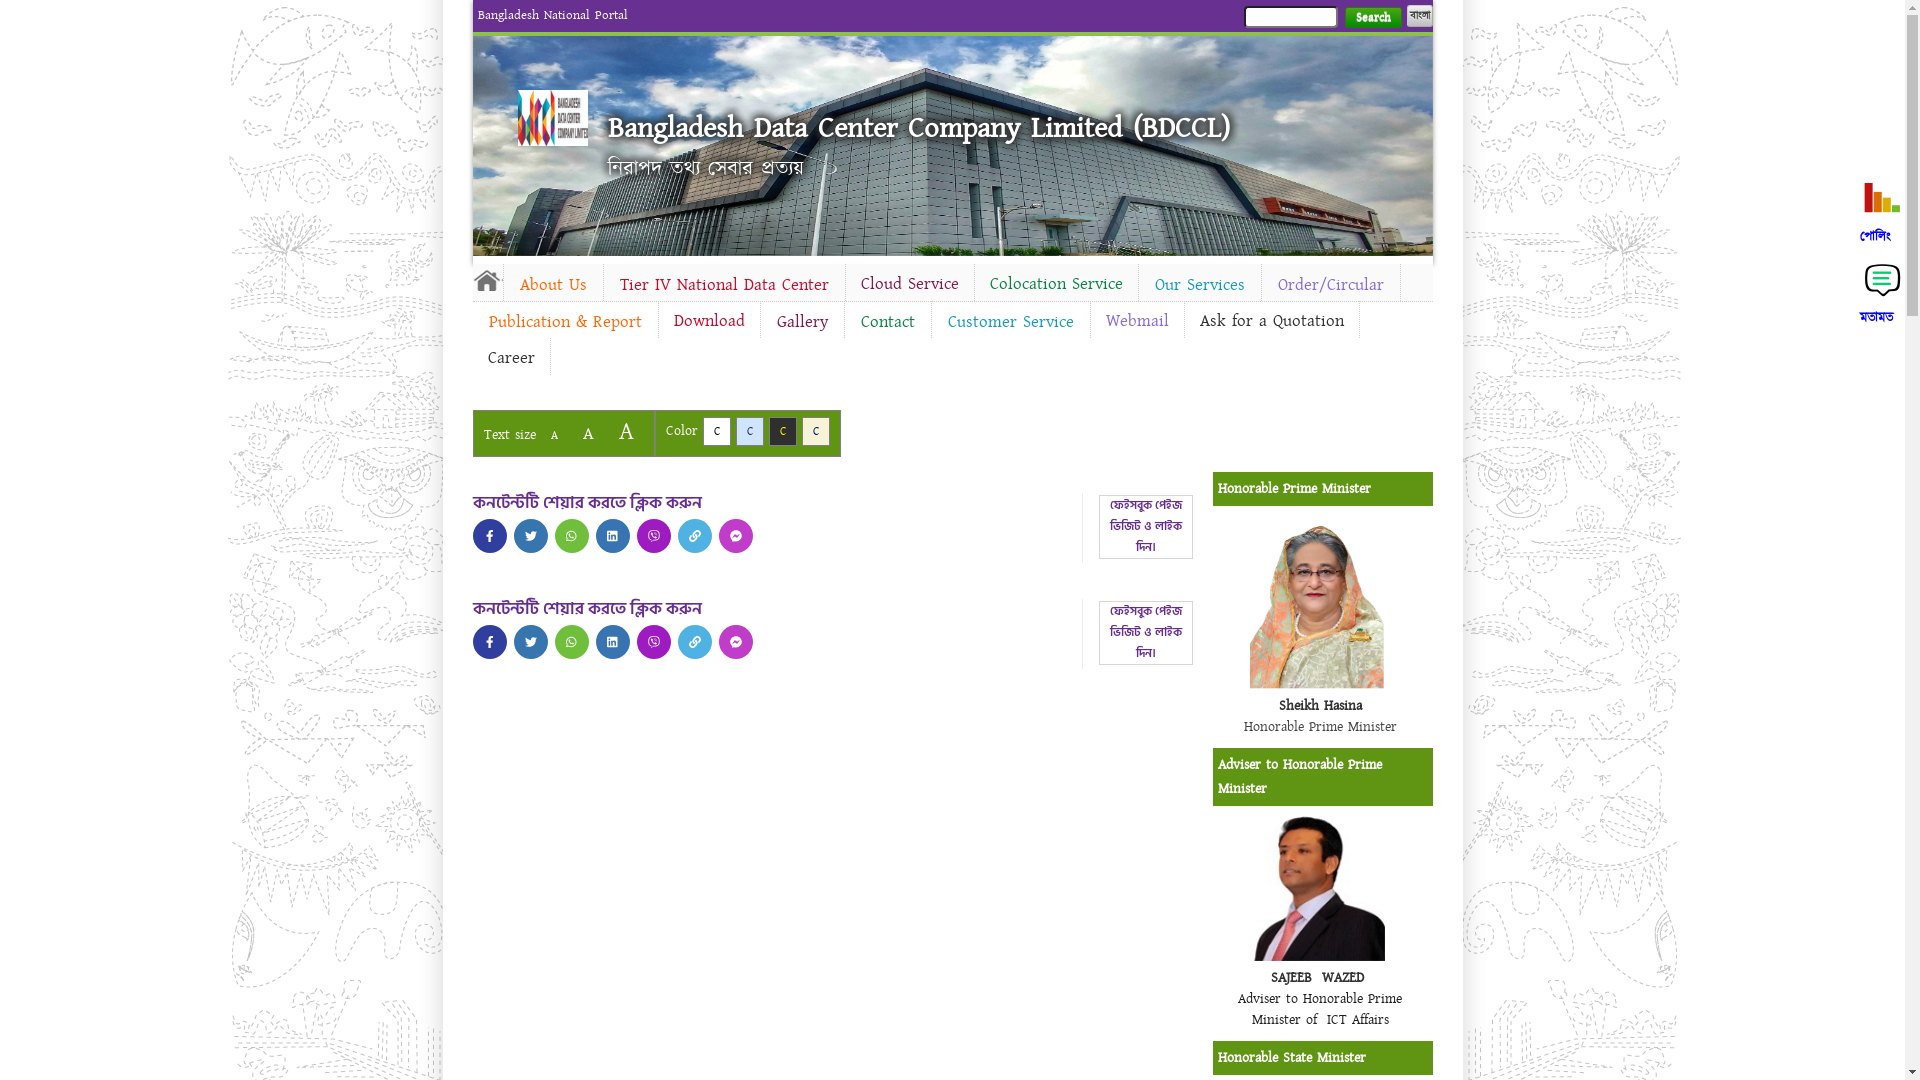  Describe the element at coordinates (487, 280) in the screenshot. I see `Home` at that location.